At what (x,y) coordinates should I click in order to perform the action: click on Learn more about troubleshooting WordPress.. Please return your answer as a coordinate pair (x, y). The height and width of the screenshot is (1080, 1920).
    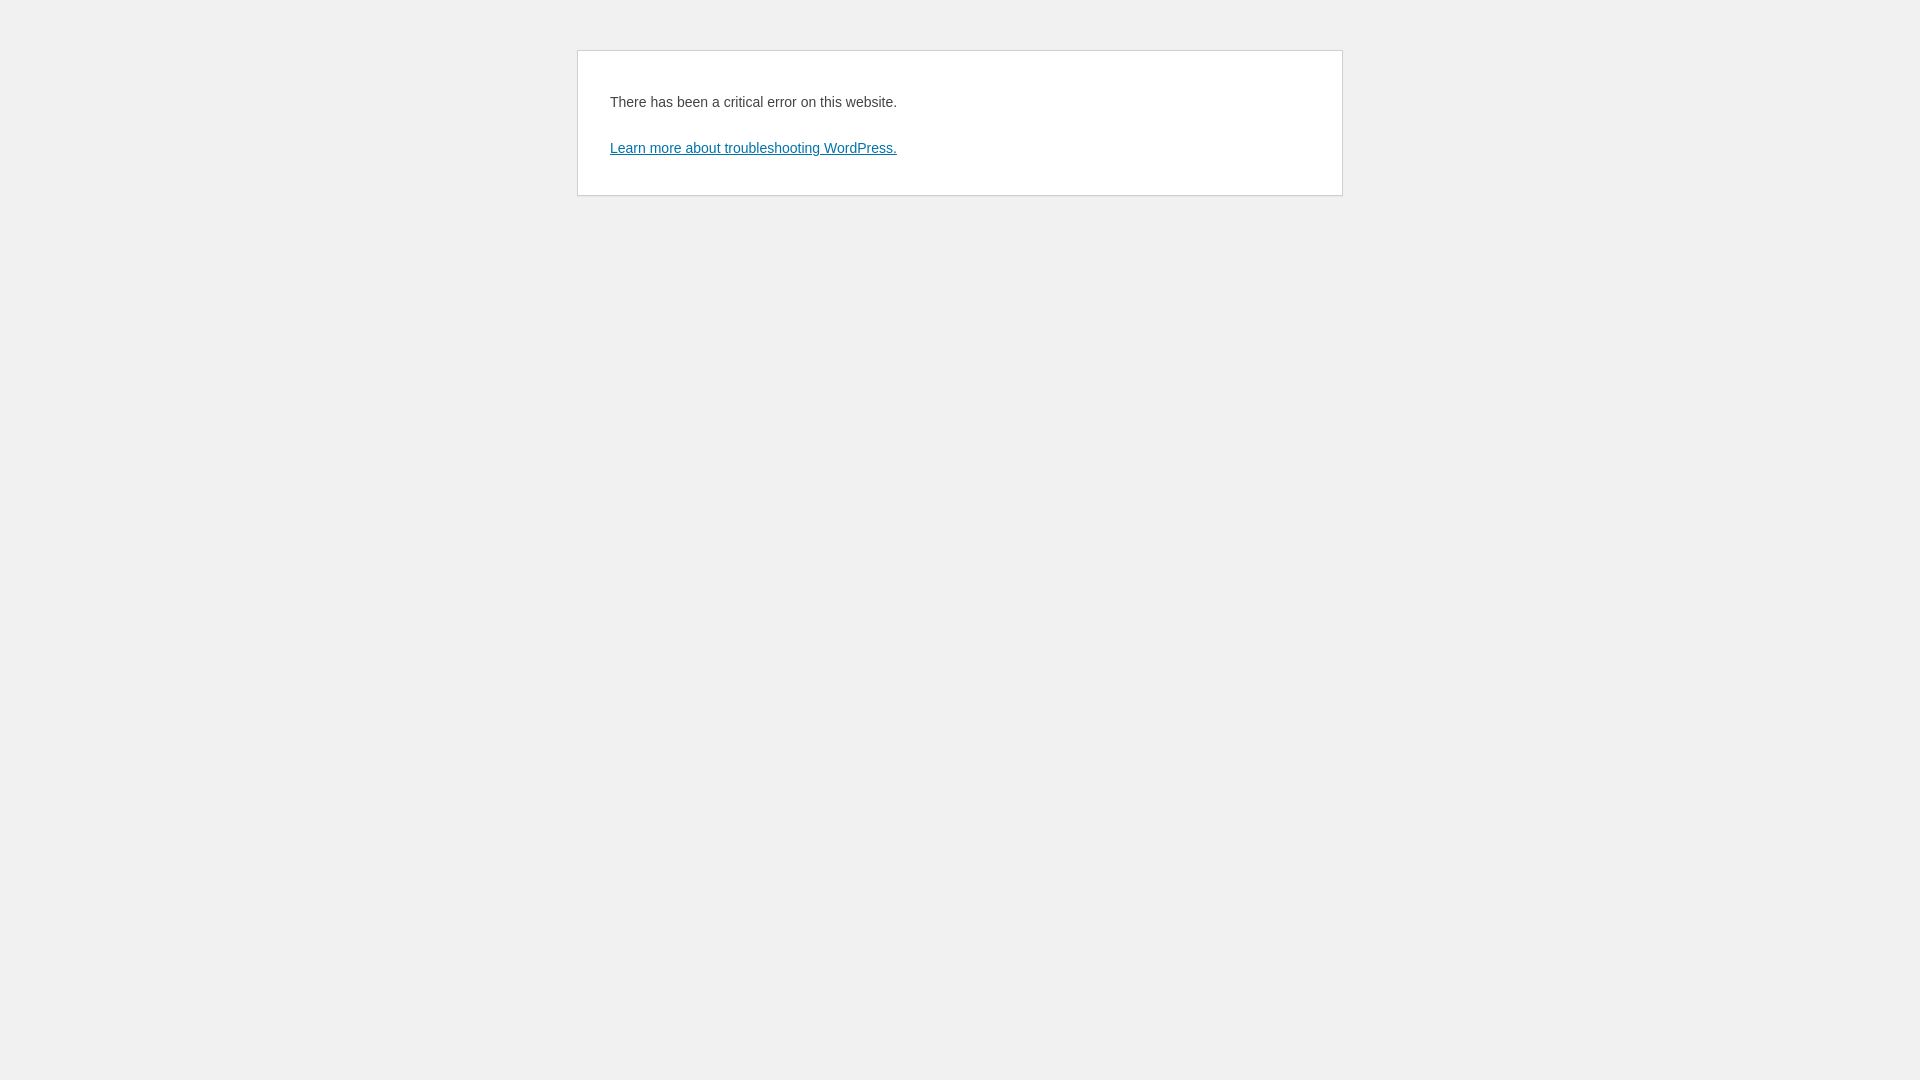
    Looking at the image, I should click on (754, 148).